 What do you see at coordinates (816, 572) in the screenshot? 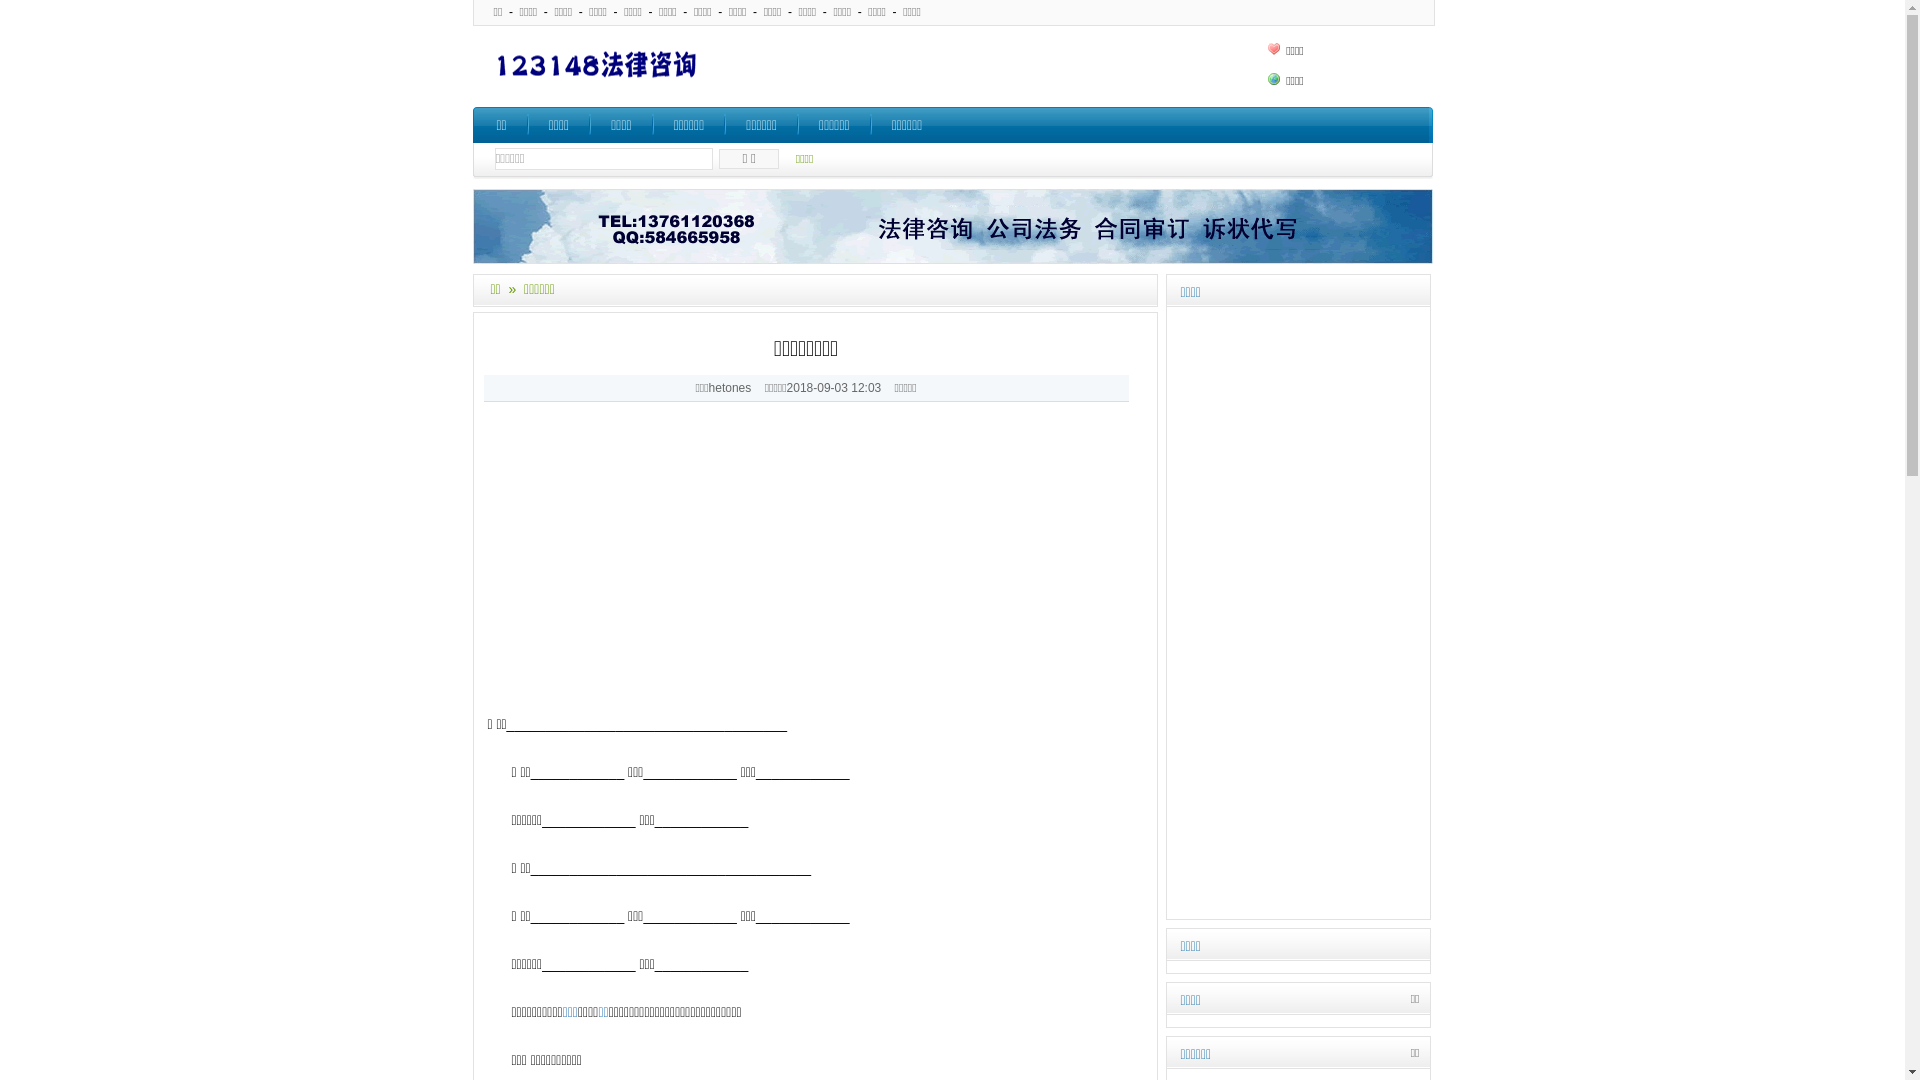
I see `Advertisement` at bounding box center [816, 572].